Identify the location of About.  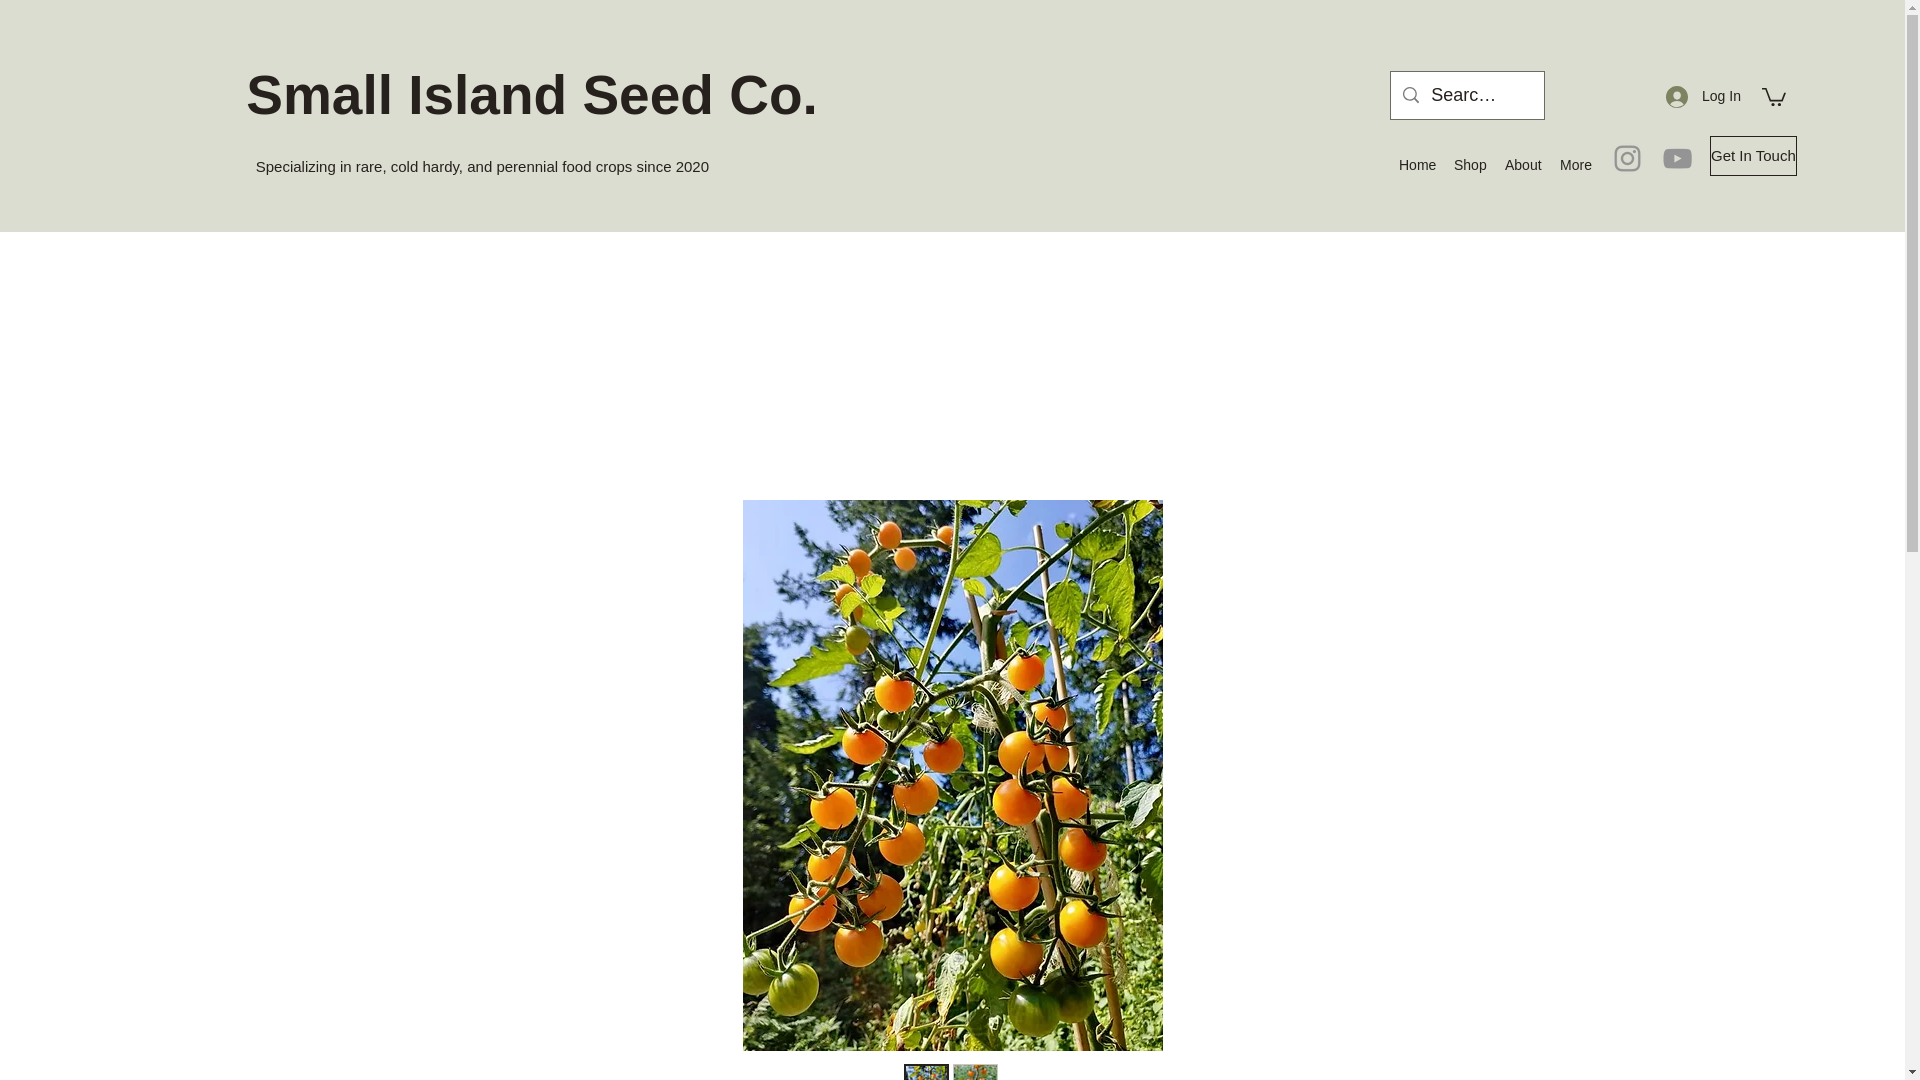
(1522, 165).